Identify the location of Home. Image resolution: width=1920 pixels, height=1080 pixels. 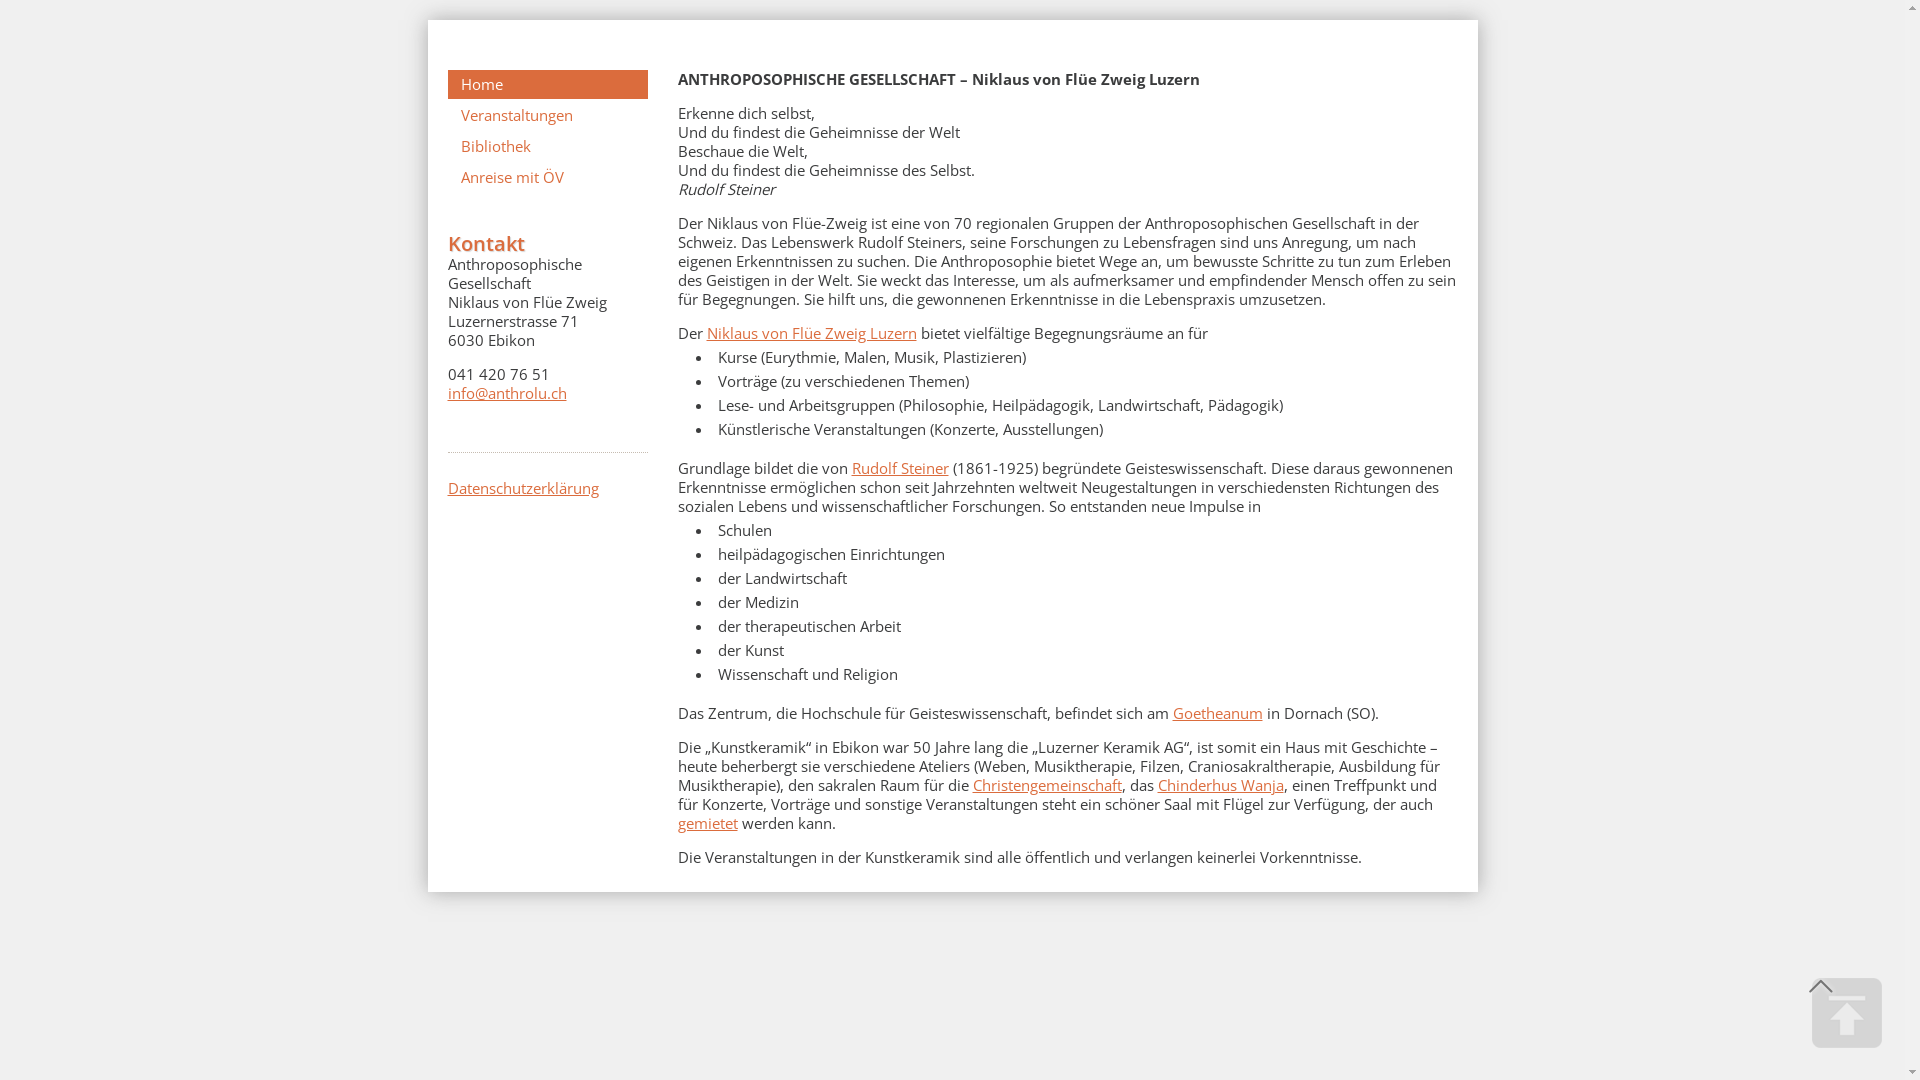
(548, 84).